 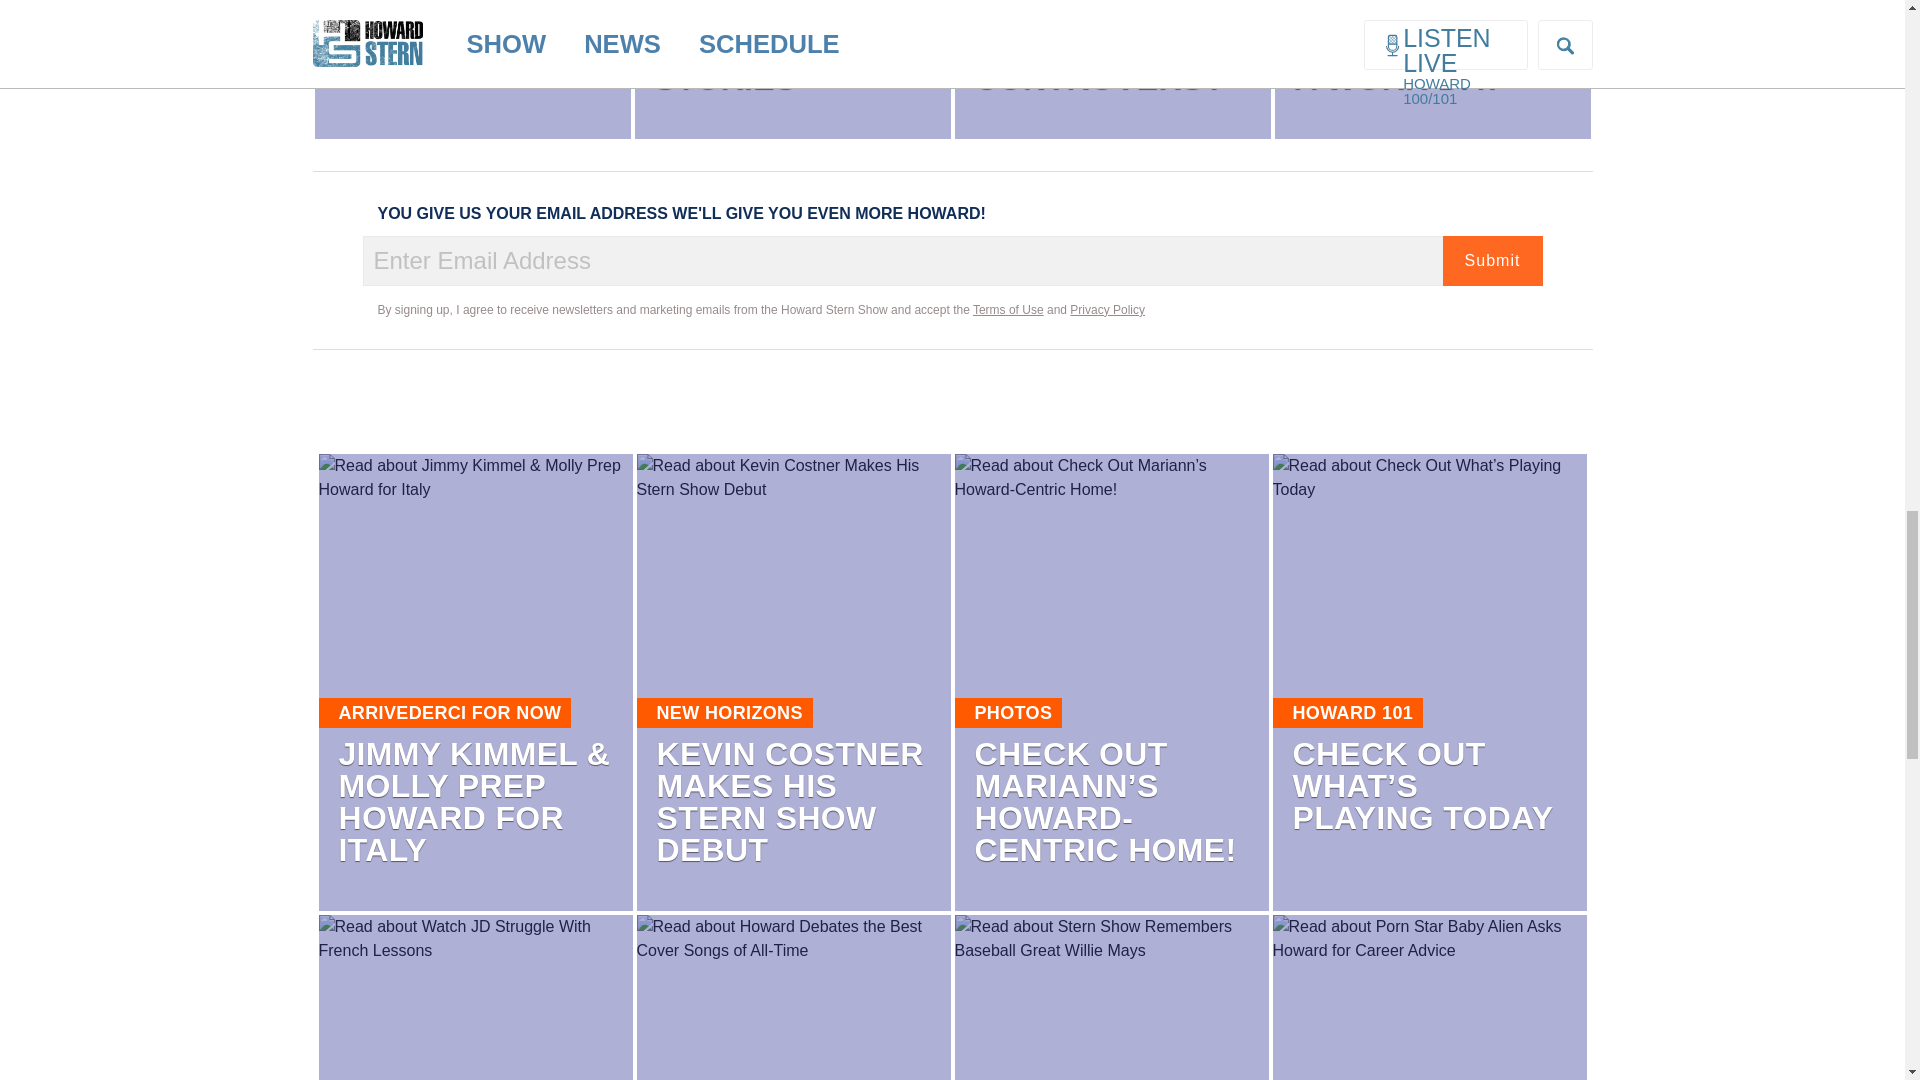 I want to click on MEMET WALKER GETS ANOTHER IDEA REJECTED, so click(x=467, y=32).